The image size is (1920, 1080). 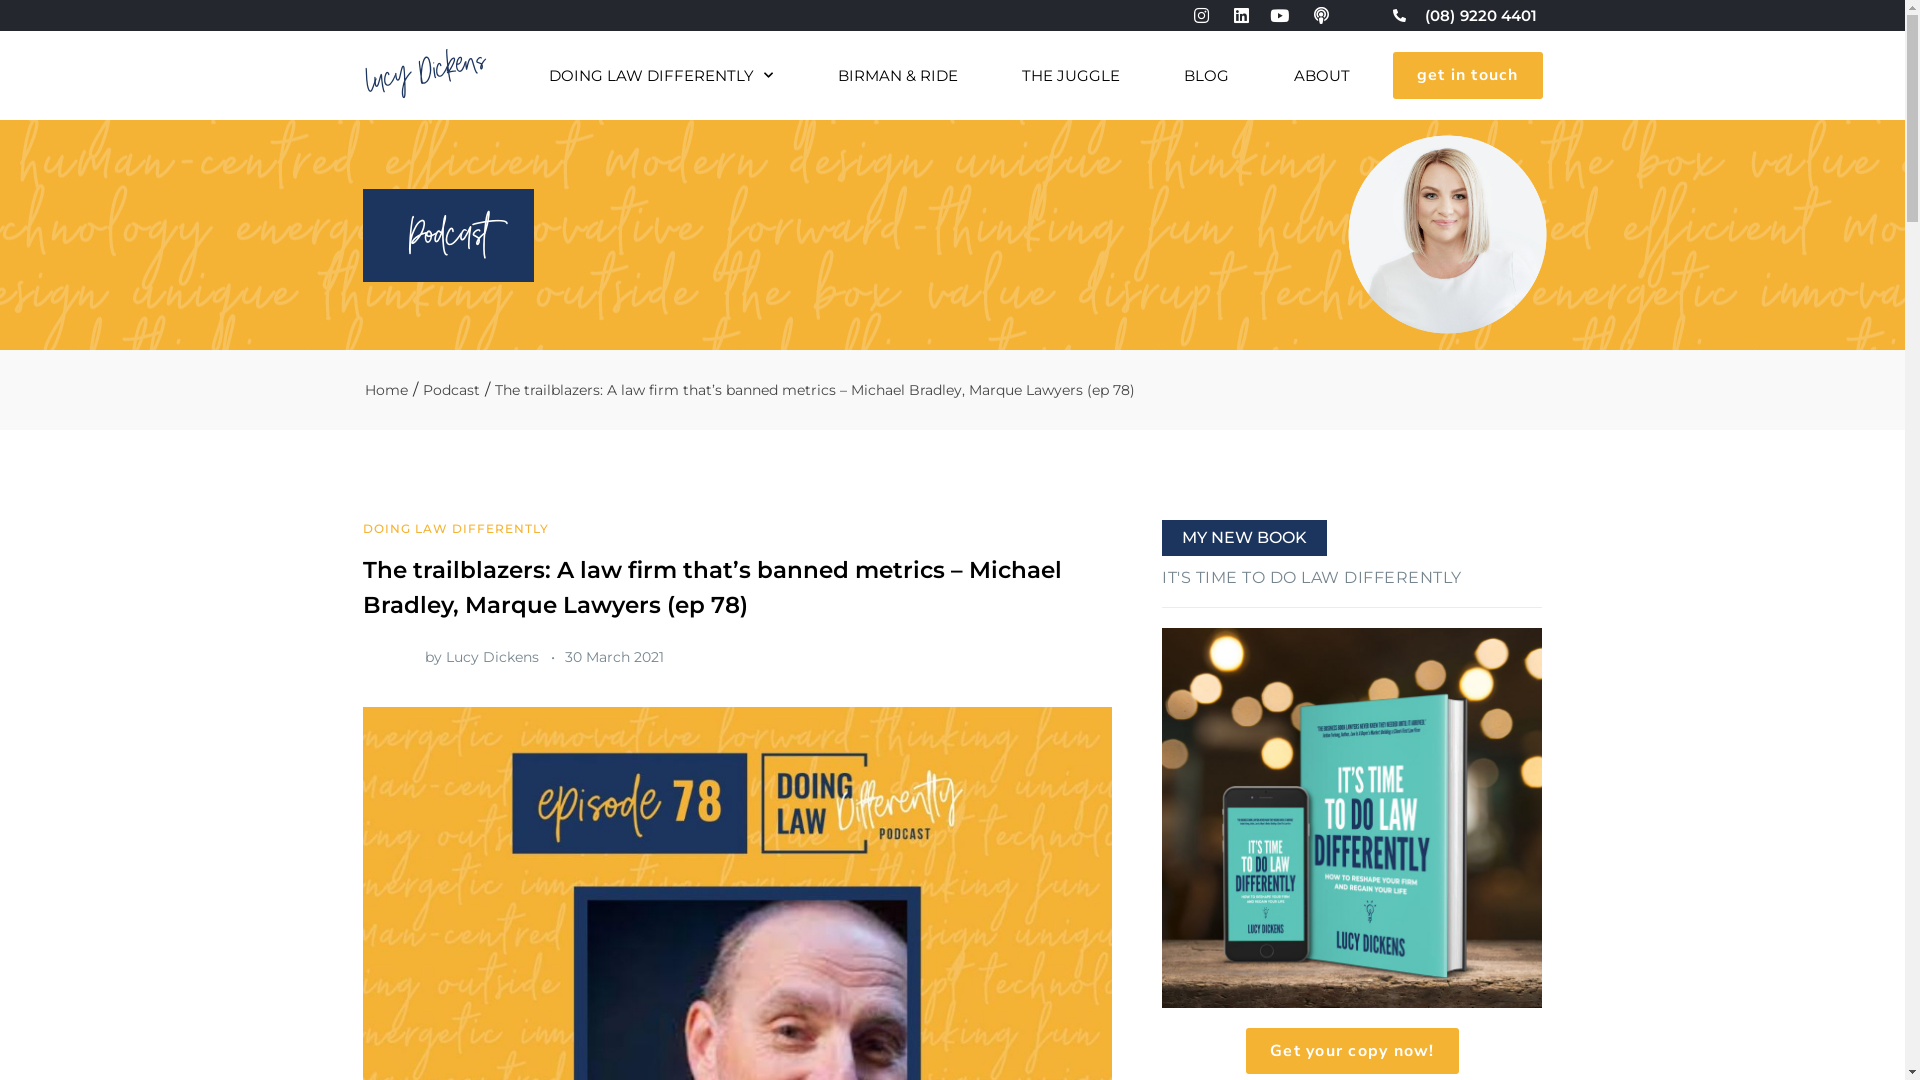 I want to click on get in touch, so click(x=1467, y=75).